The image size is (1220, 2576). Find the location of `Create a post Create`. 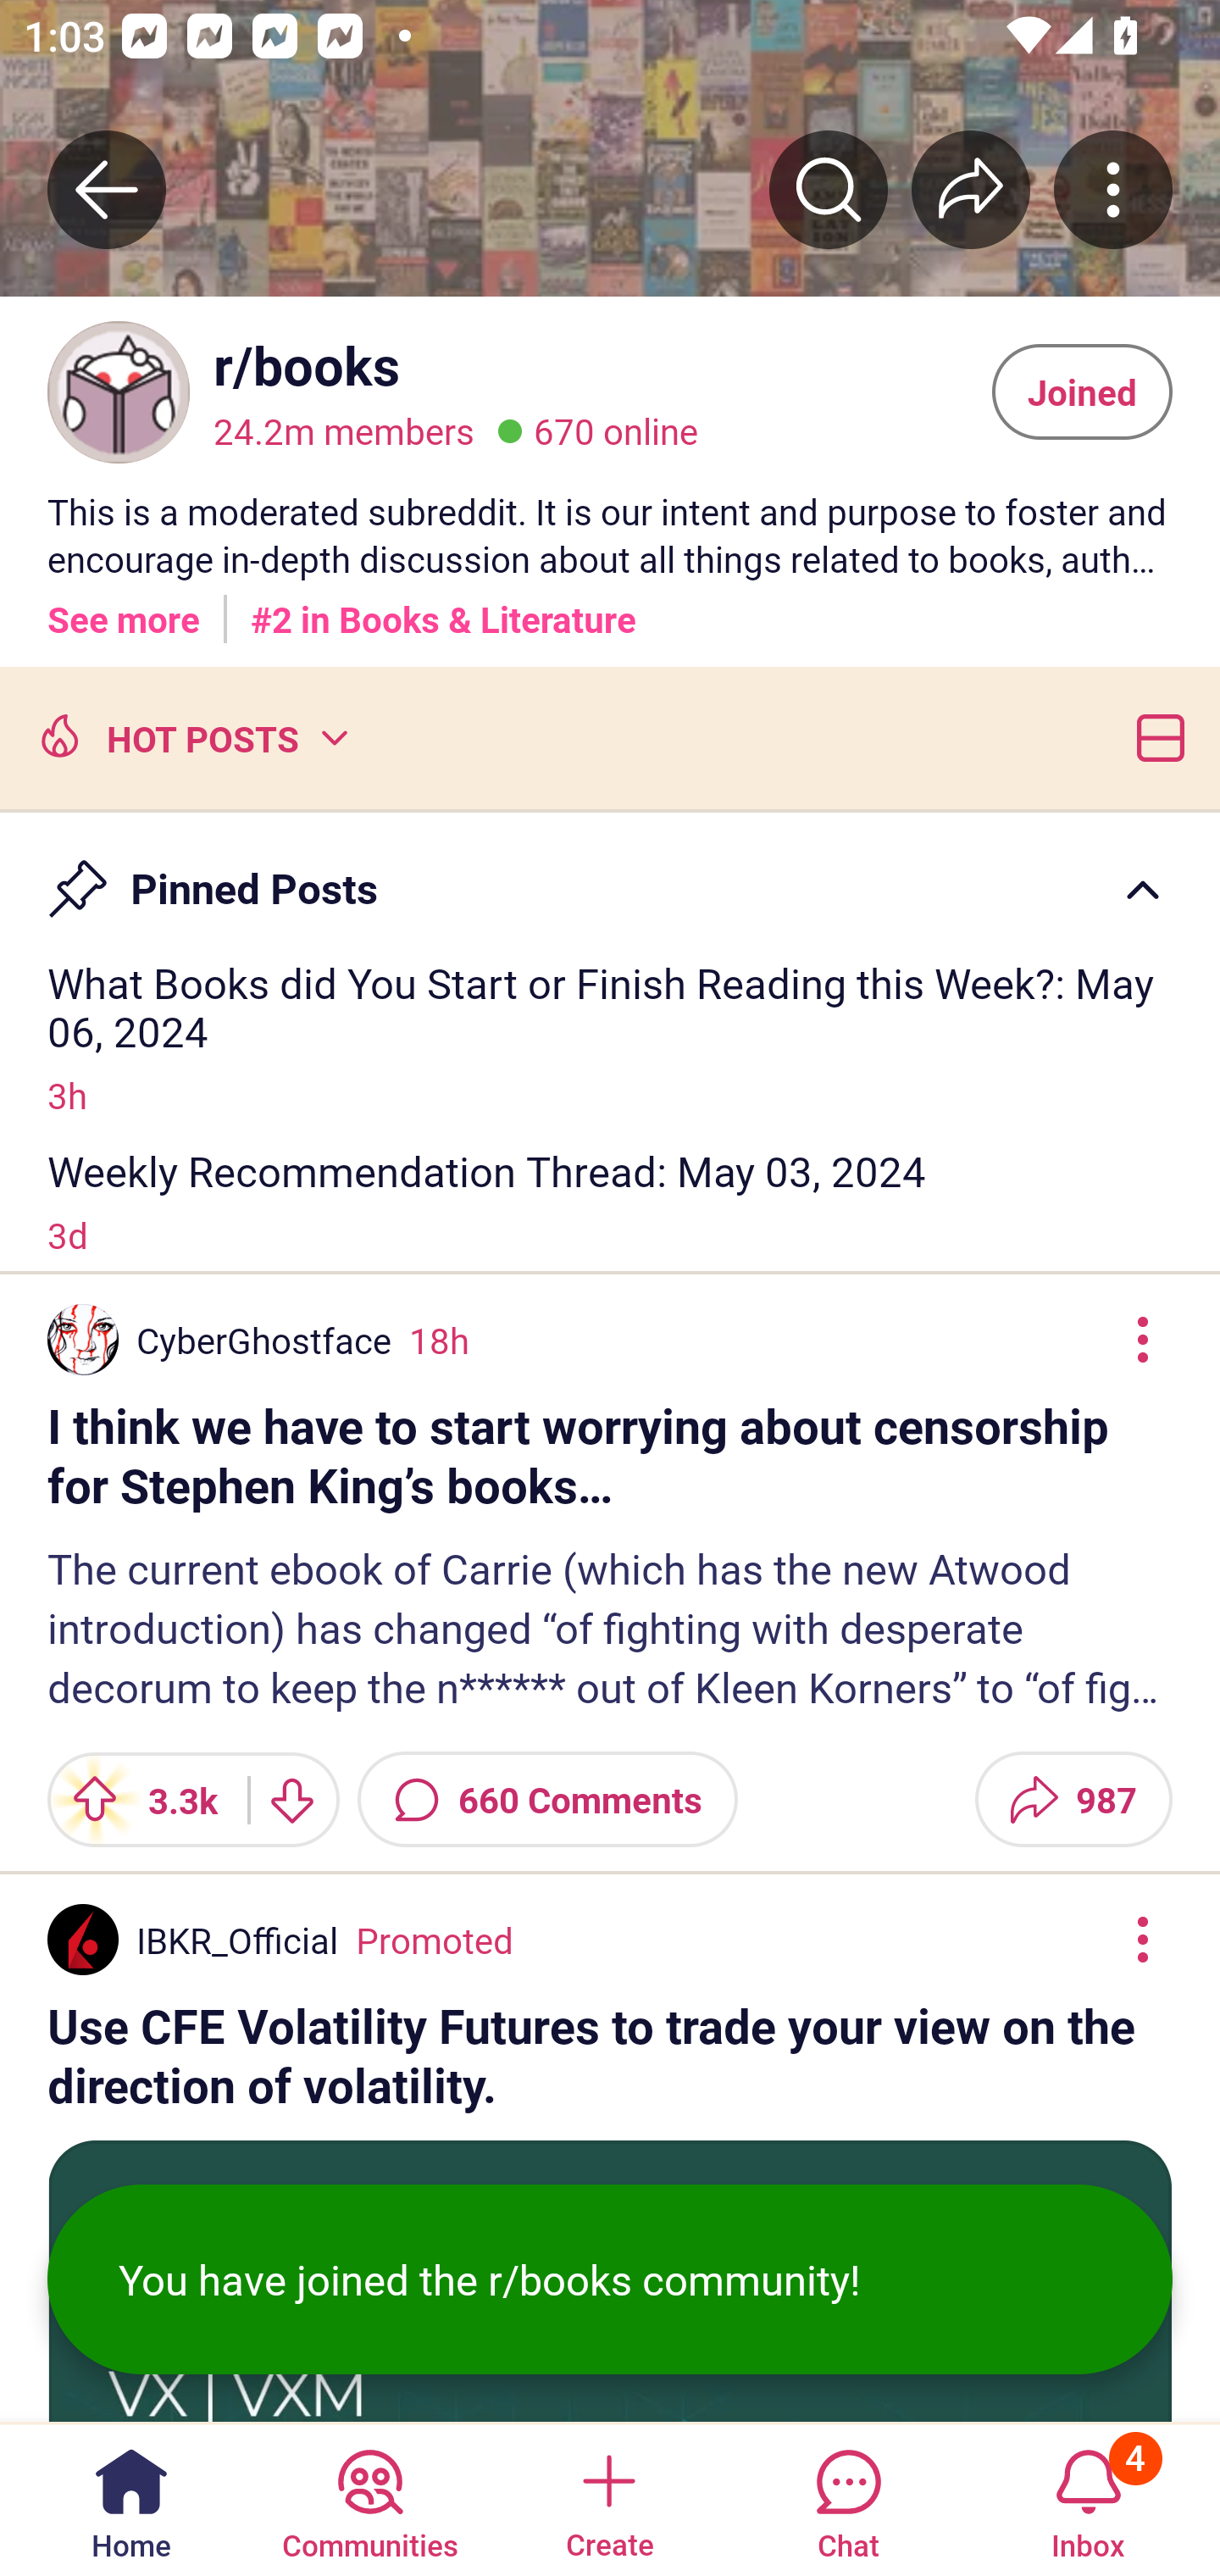

Create a post Create is located at coordinates (608, 2498).